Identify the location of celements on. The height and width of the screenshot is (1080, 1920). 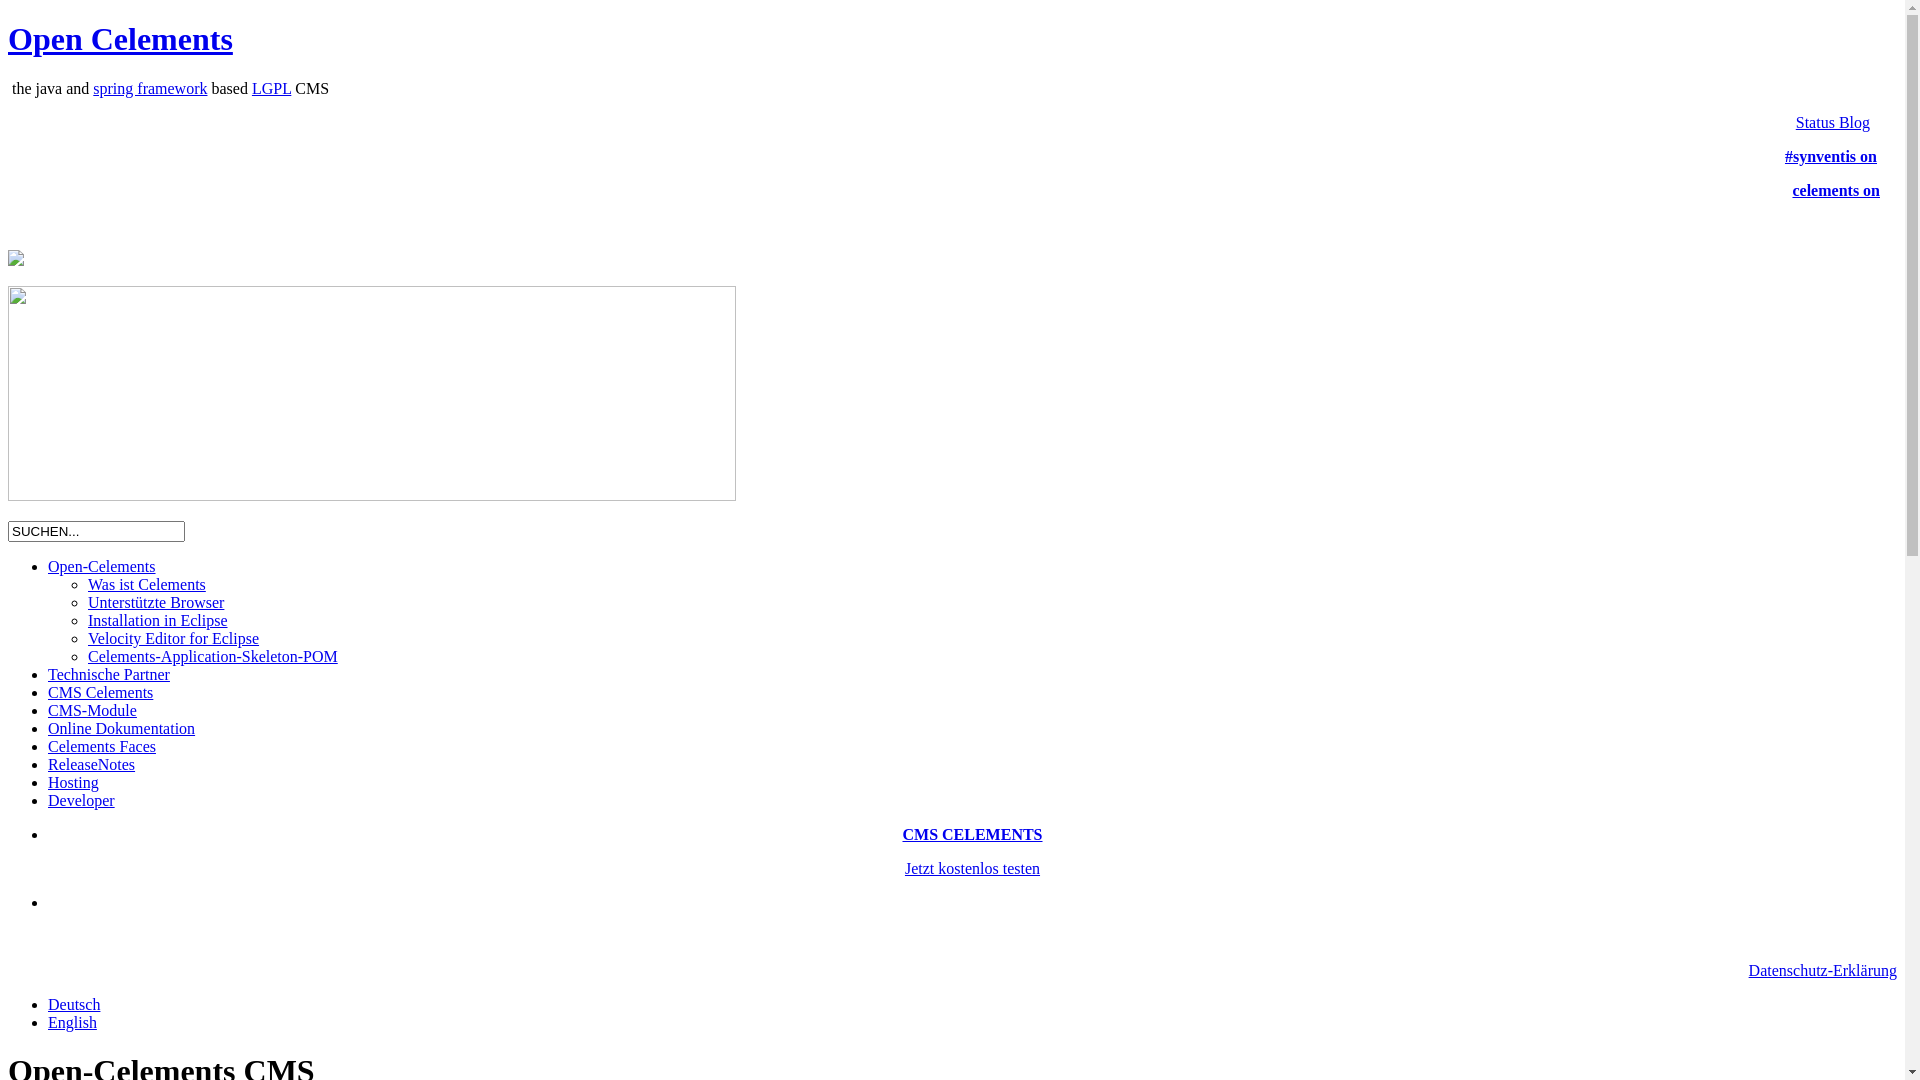
(1836, 190).